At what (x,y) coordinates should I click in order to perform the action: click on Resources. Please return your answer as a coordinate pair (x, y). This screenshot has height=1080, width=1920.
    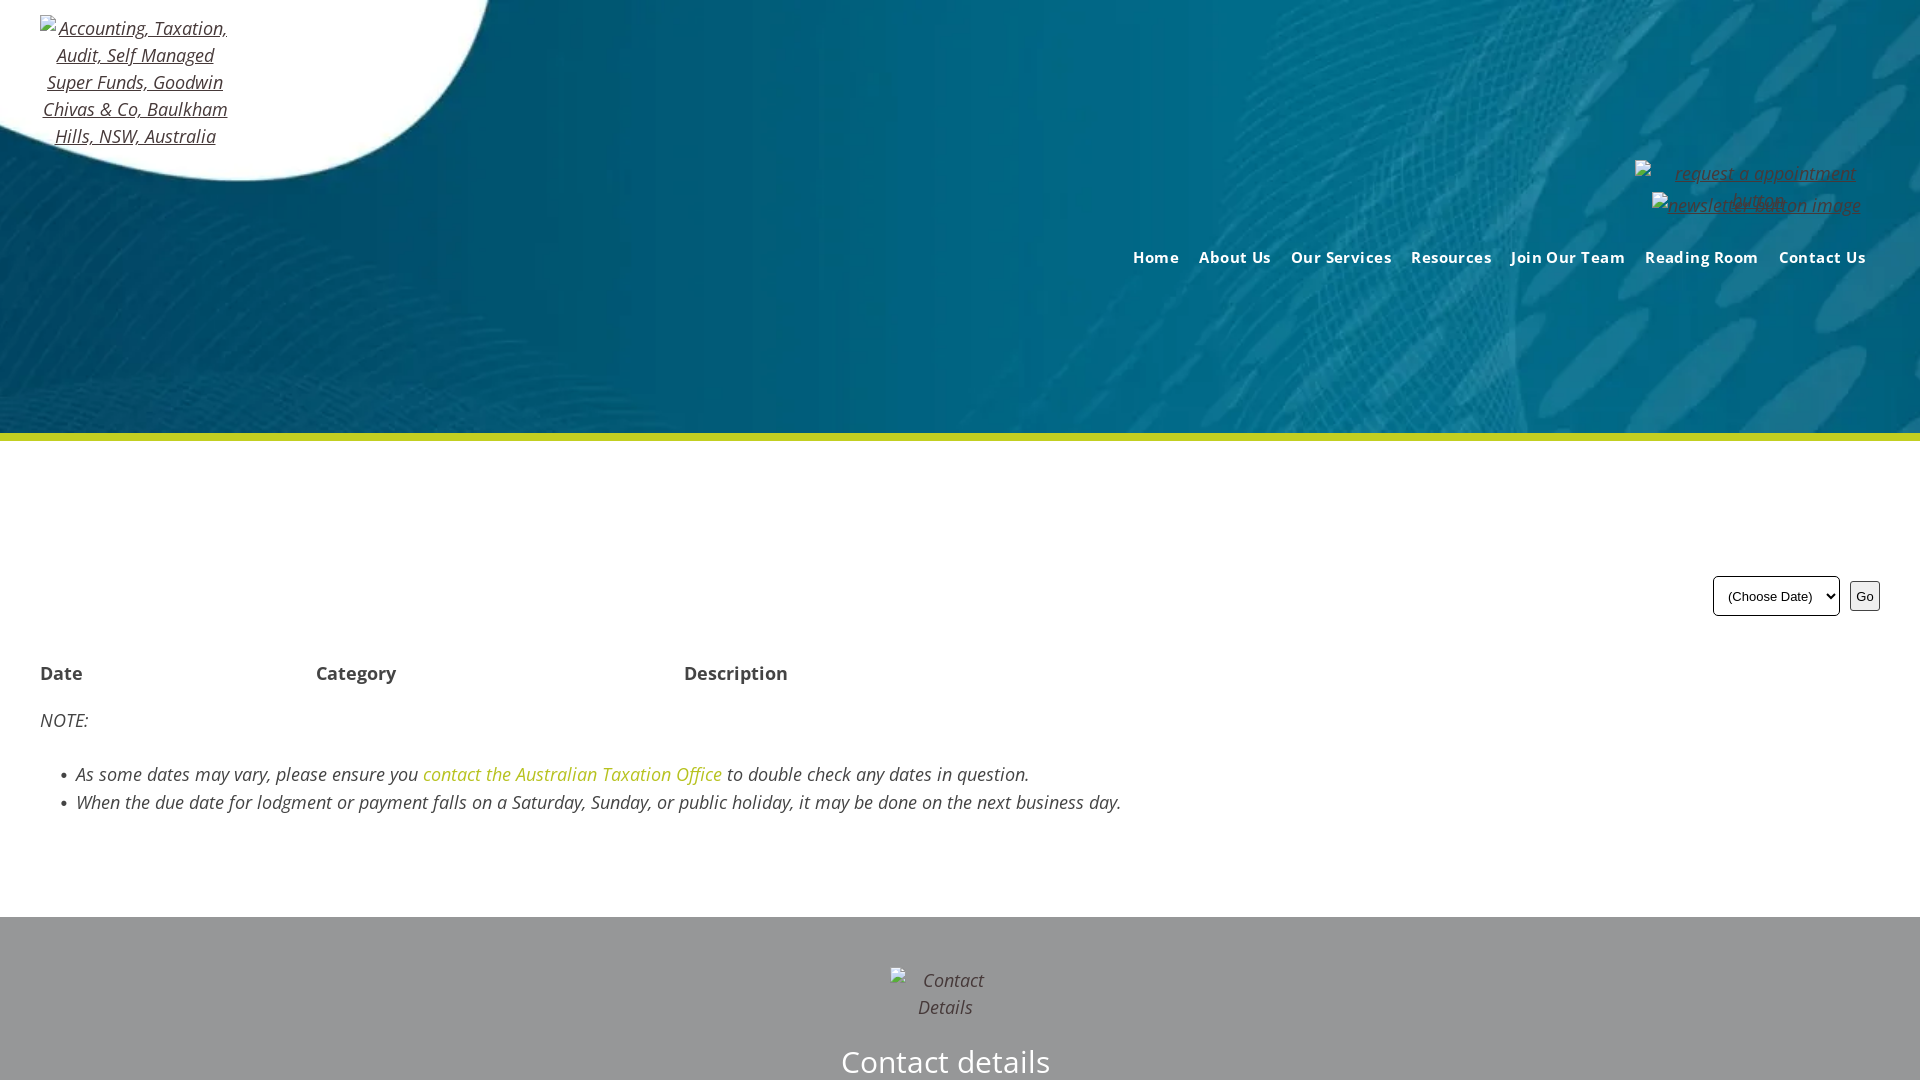
    Looking at the image, I should click on (1451, 258).